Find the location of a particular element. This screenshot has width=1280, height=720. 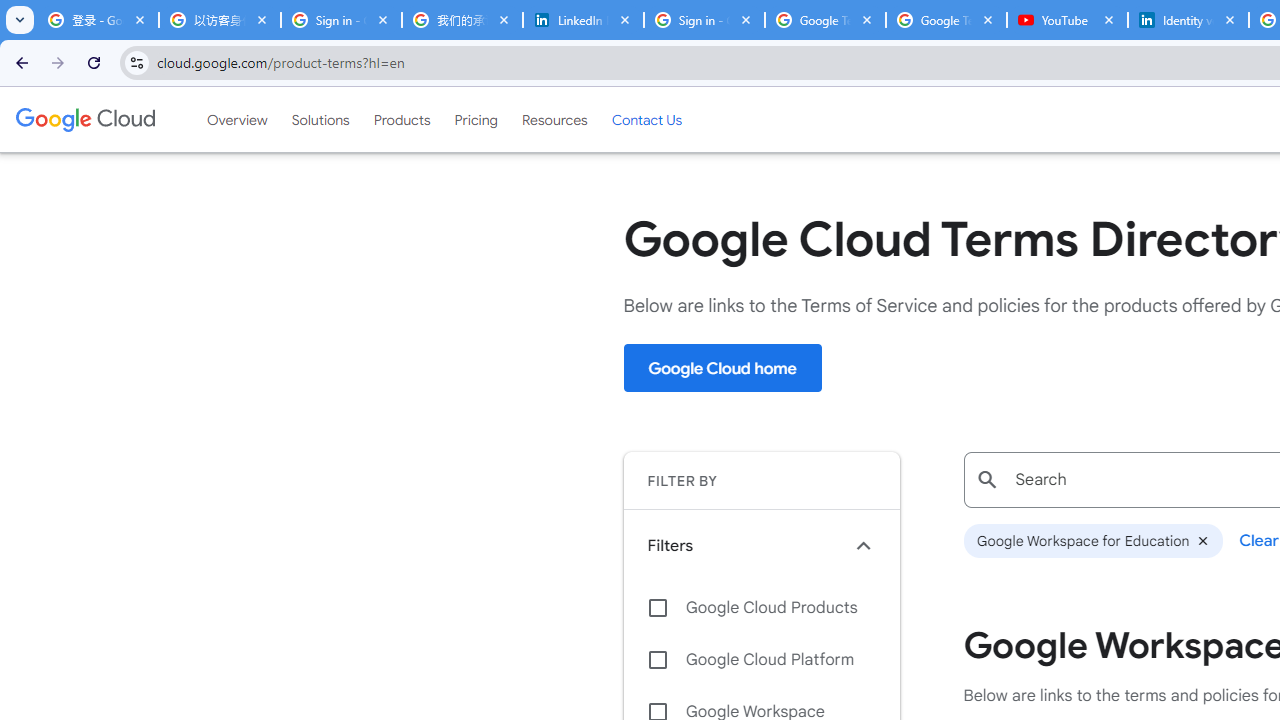

Google Cloud is located at coordinates (84, 119).